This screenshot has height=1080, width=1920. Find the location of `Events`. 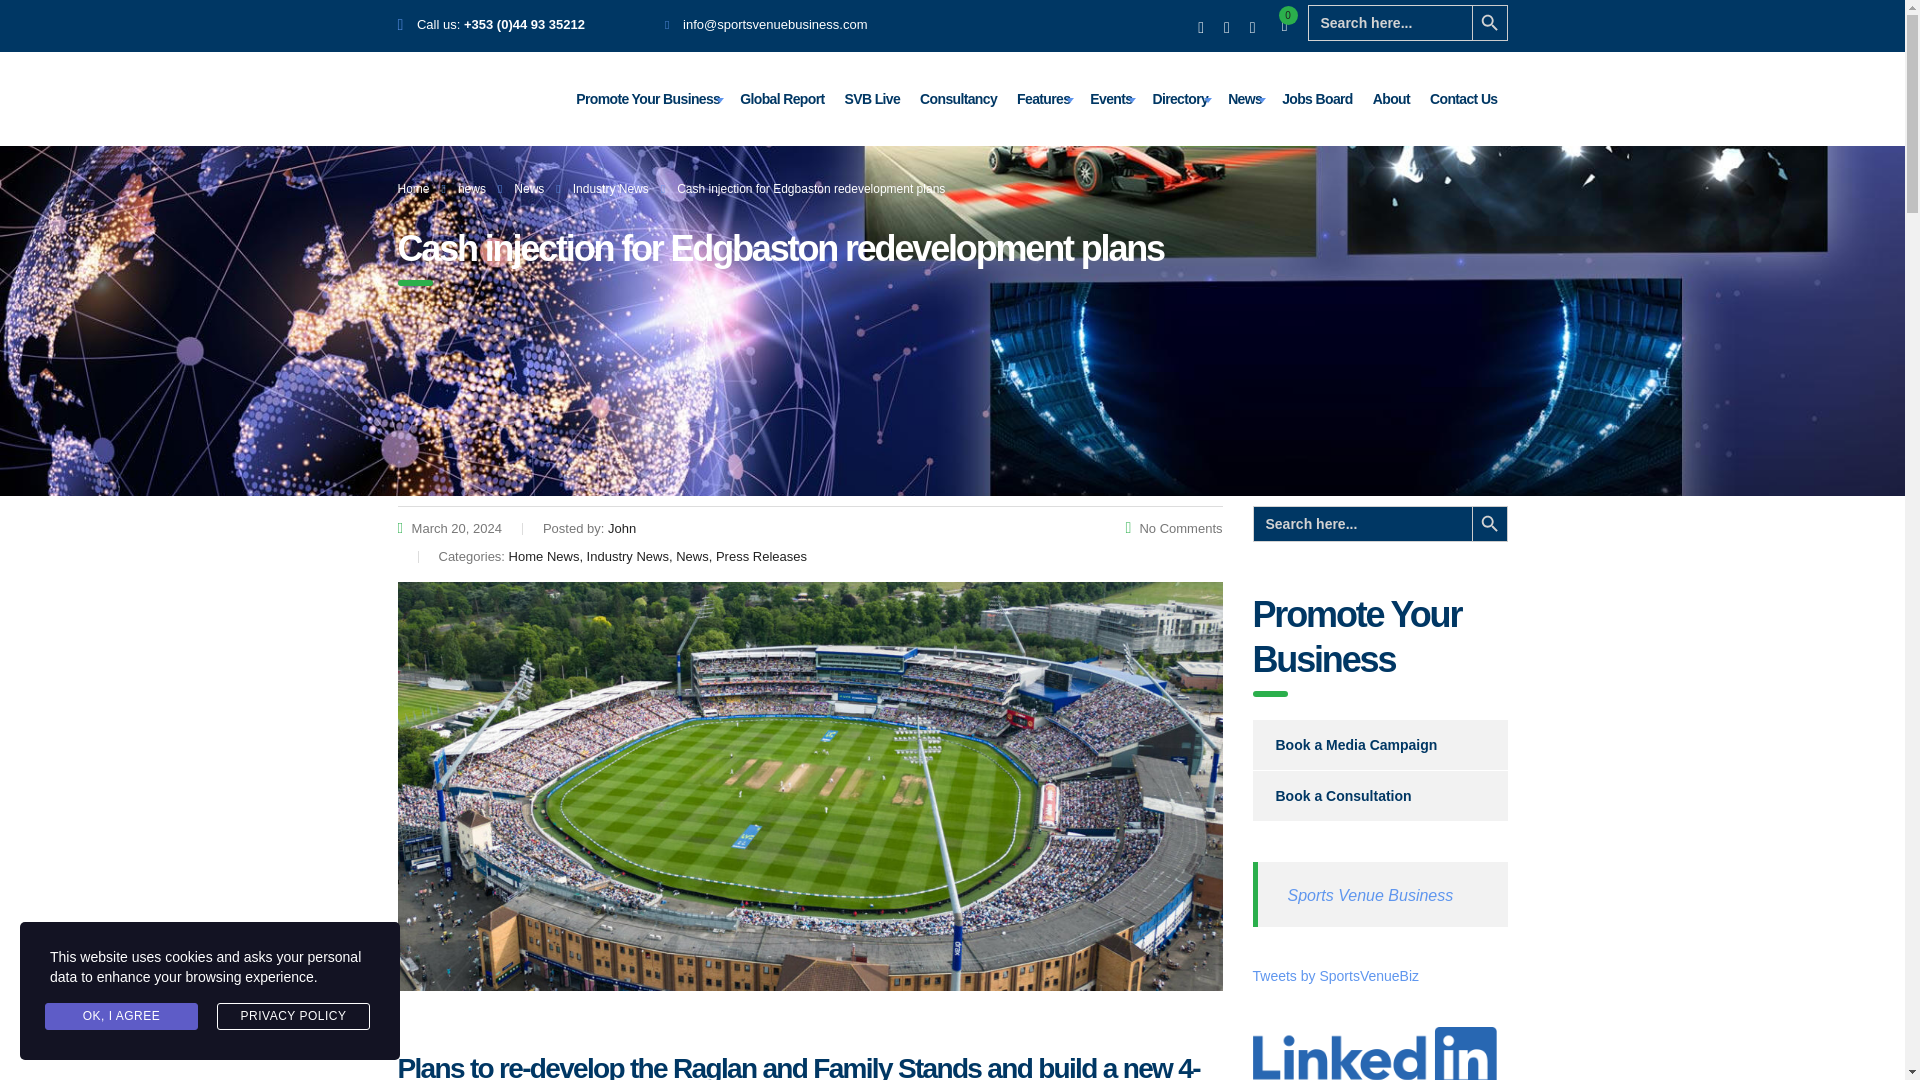

Events is located at coordinates (1110, 98).